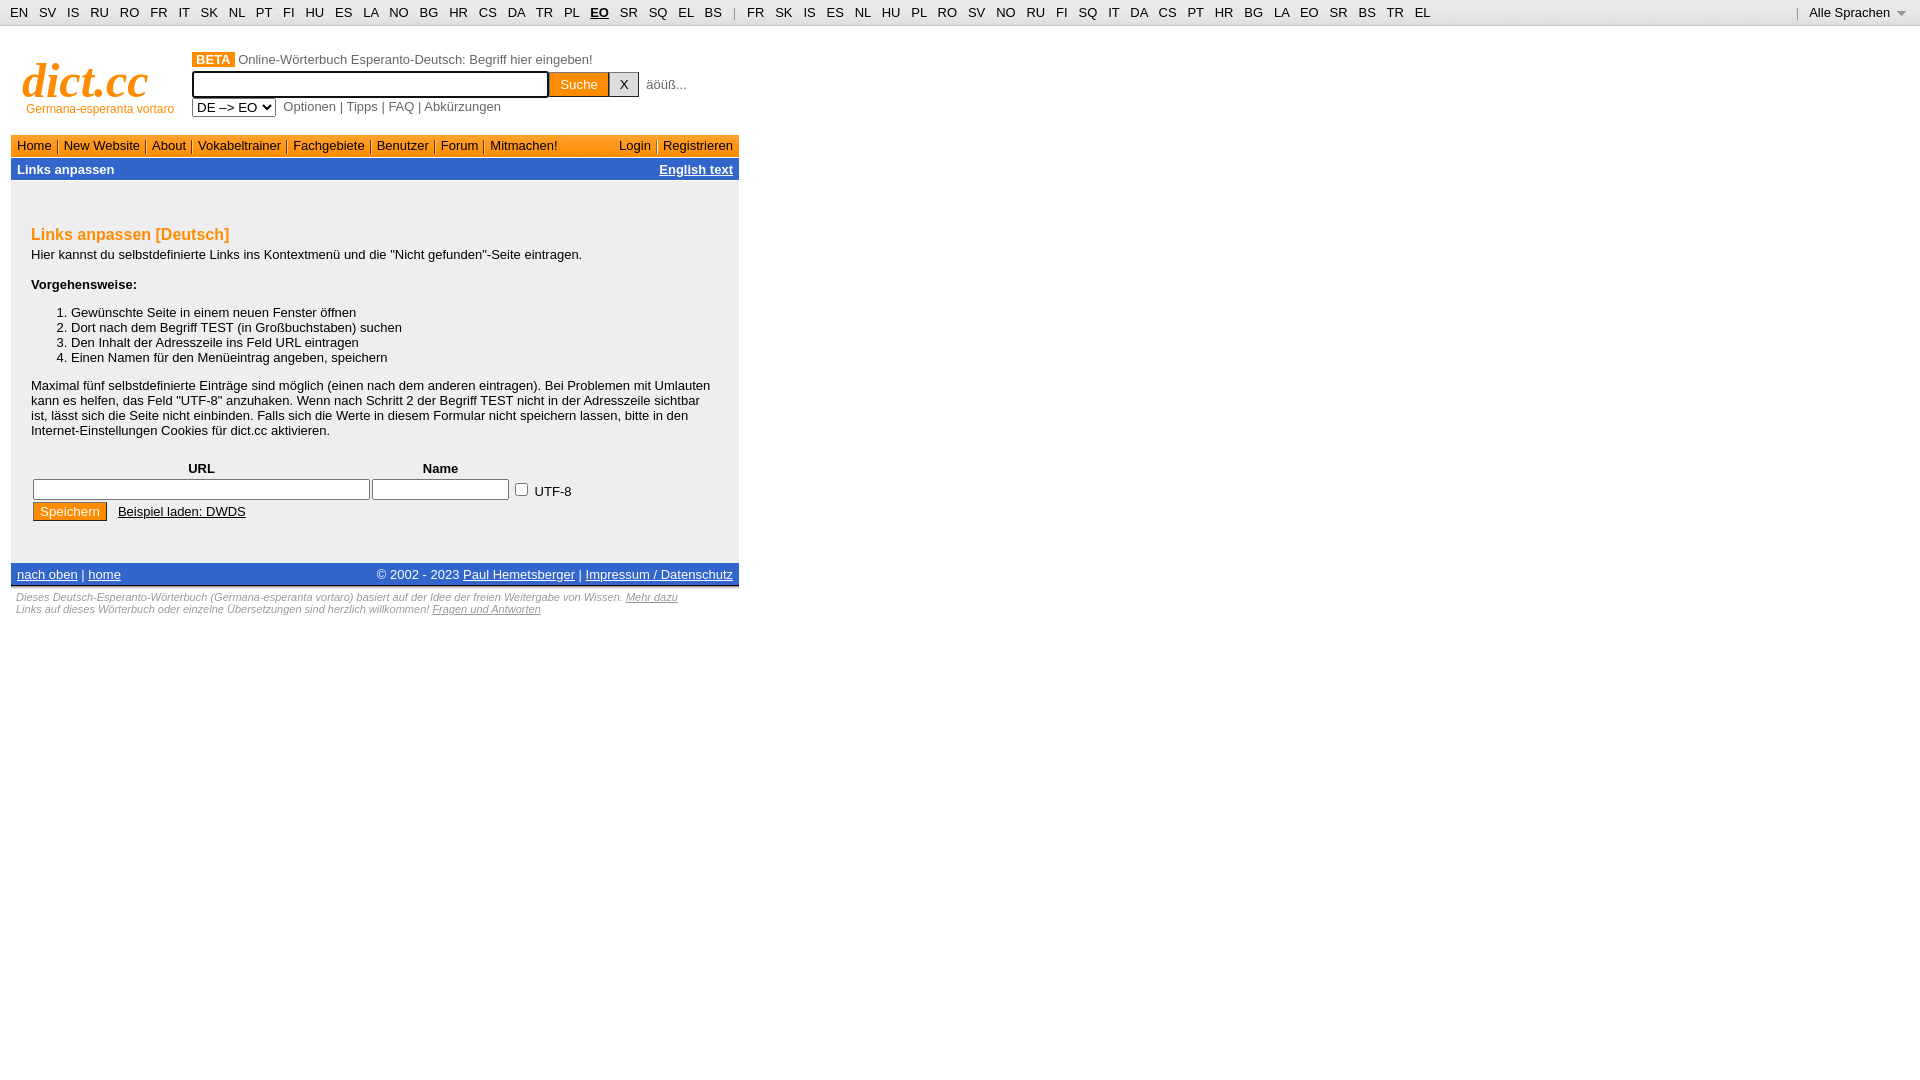  I want to click on DA, so click(516, 12).